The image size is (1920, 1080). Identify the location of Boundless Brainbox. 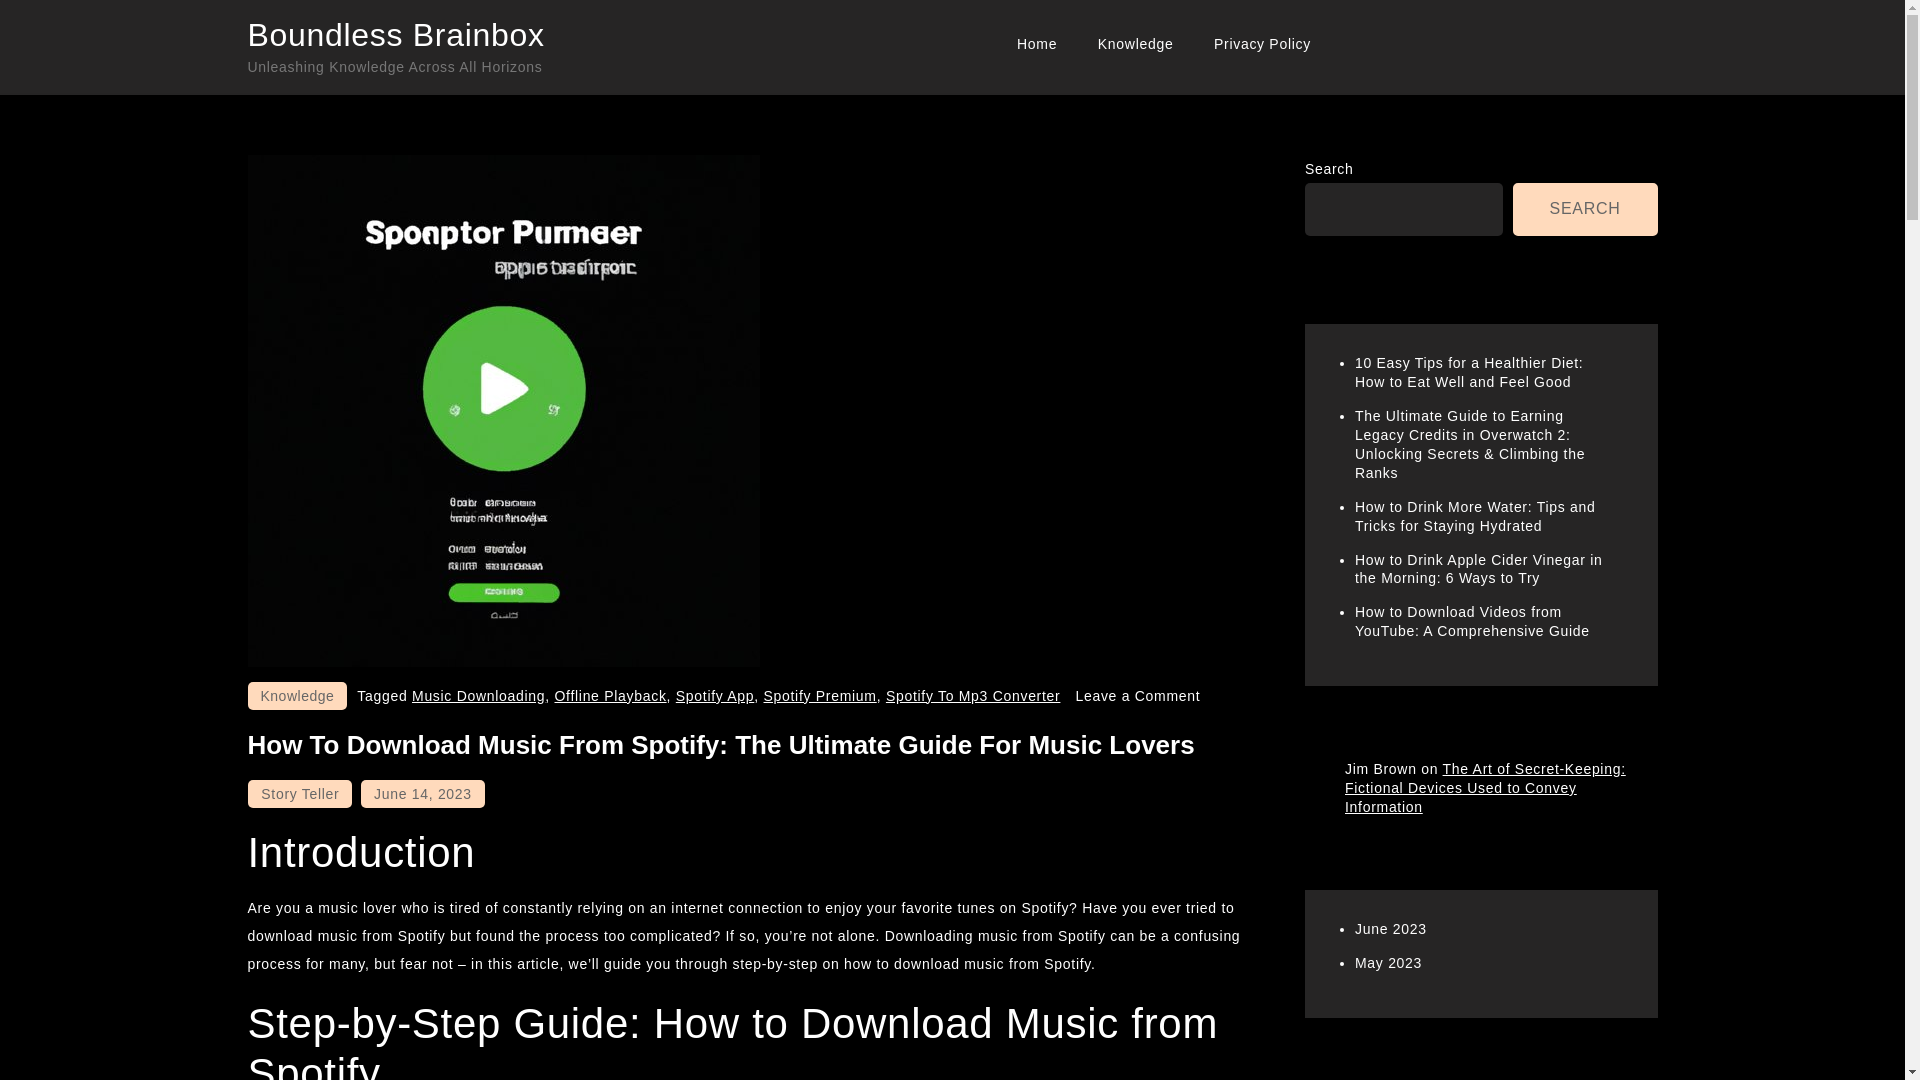
(396, 34).